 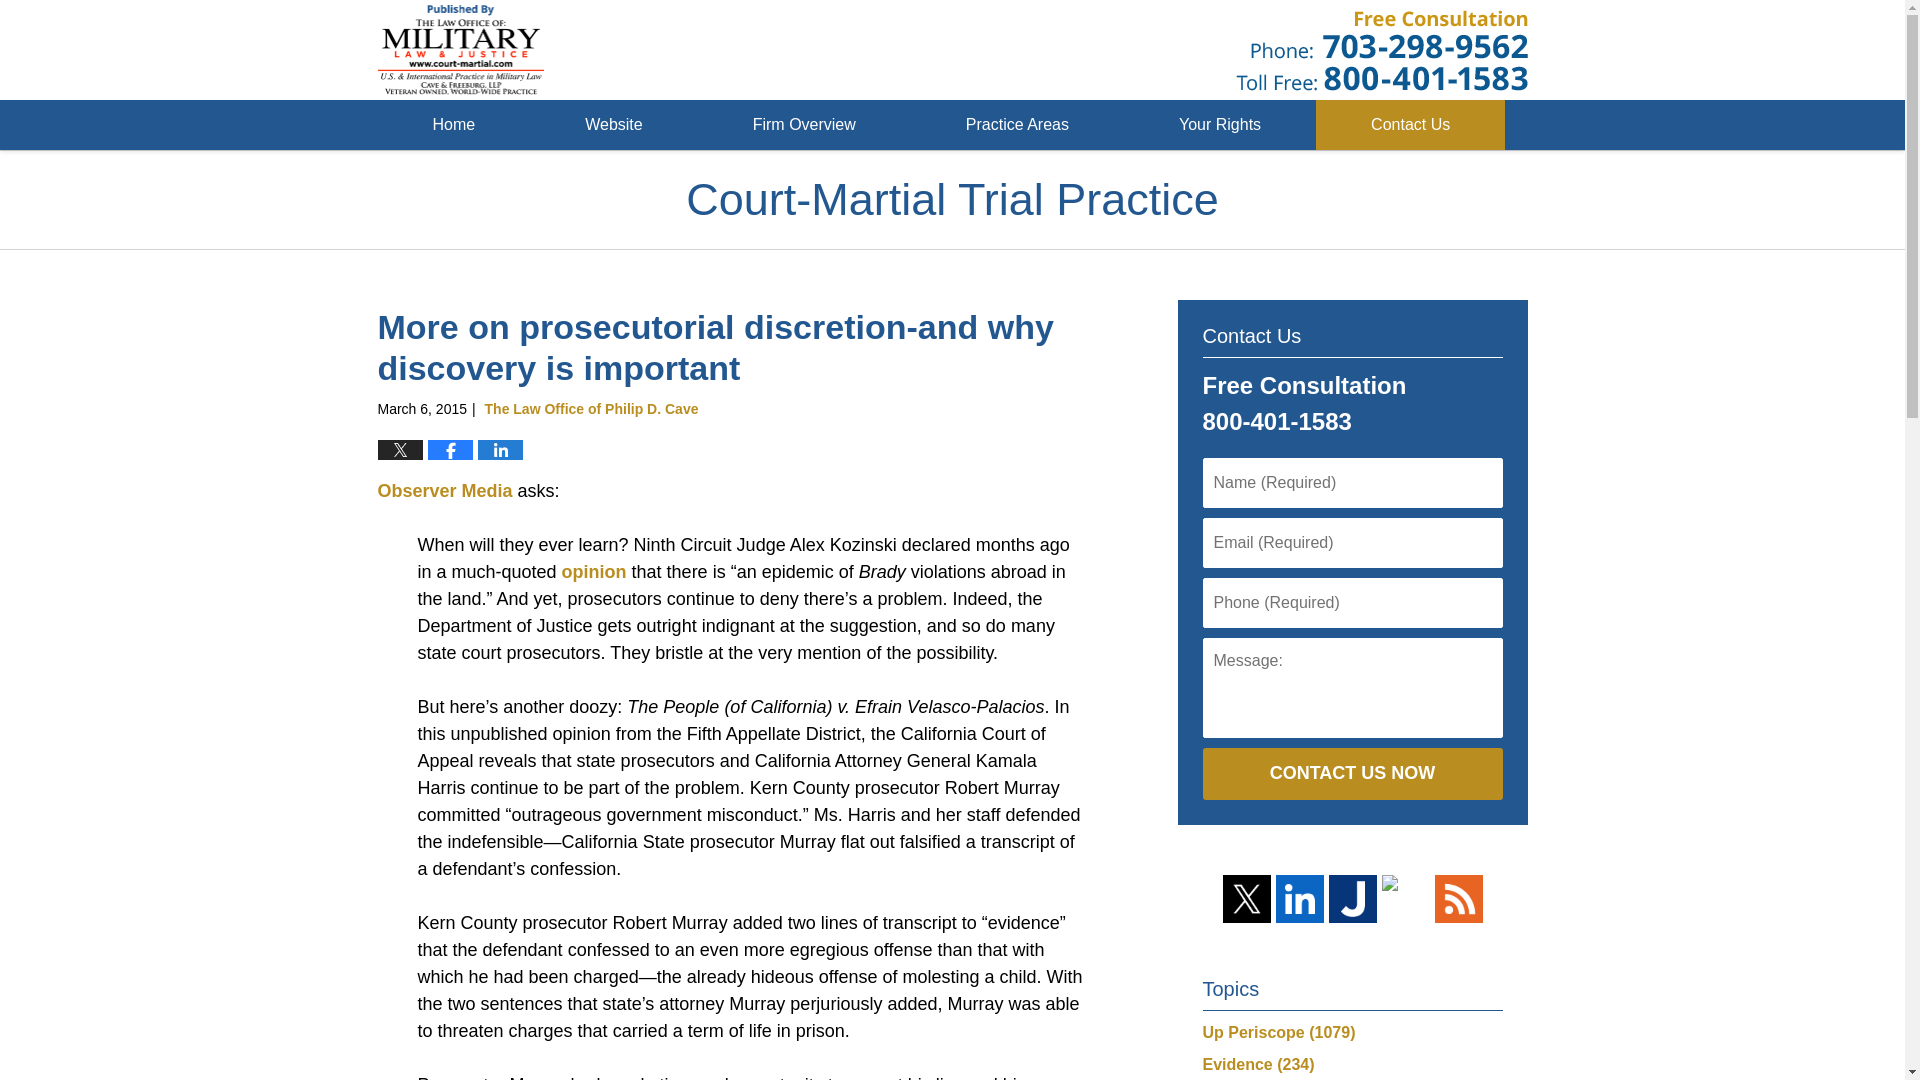 I want to click on Please enter a valid phone number., so click(x=1351, y=602).